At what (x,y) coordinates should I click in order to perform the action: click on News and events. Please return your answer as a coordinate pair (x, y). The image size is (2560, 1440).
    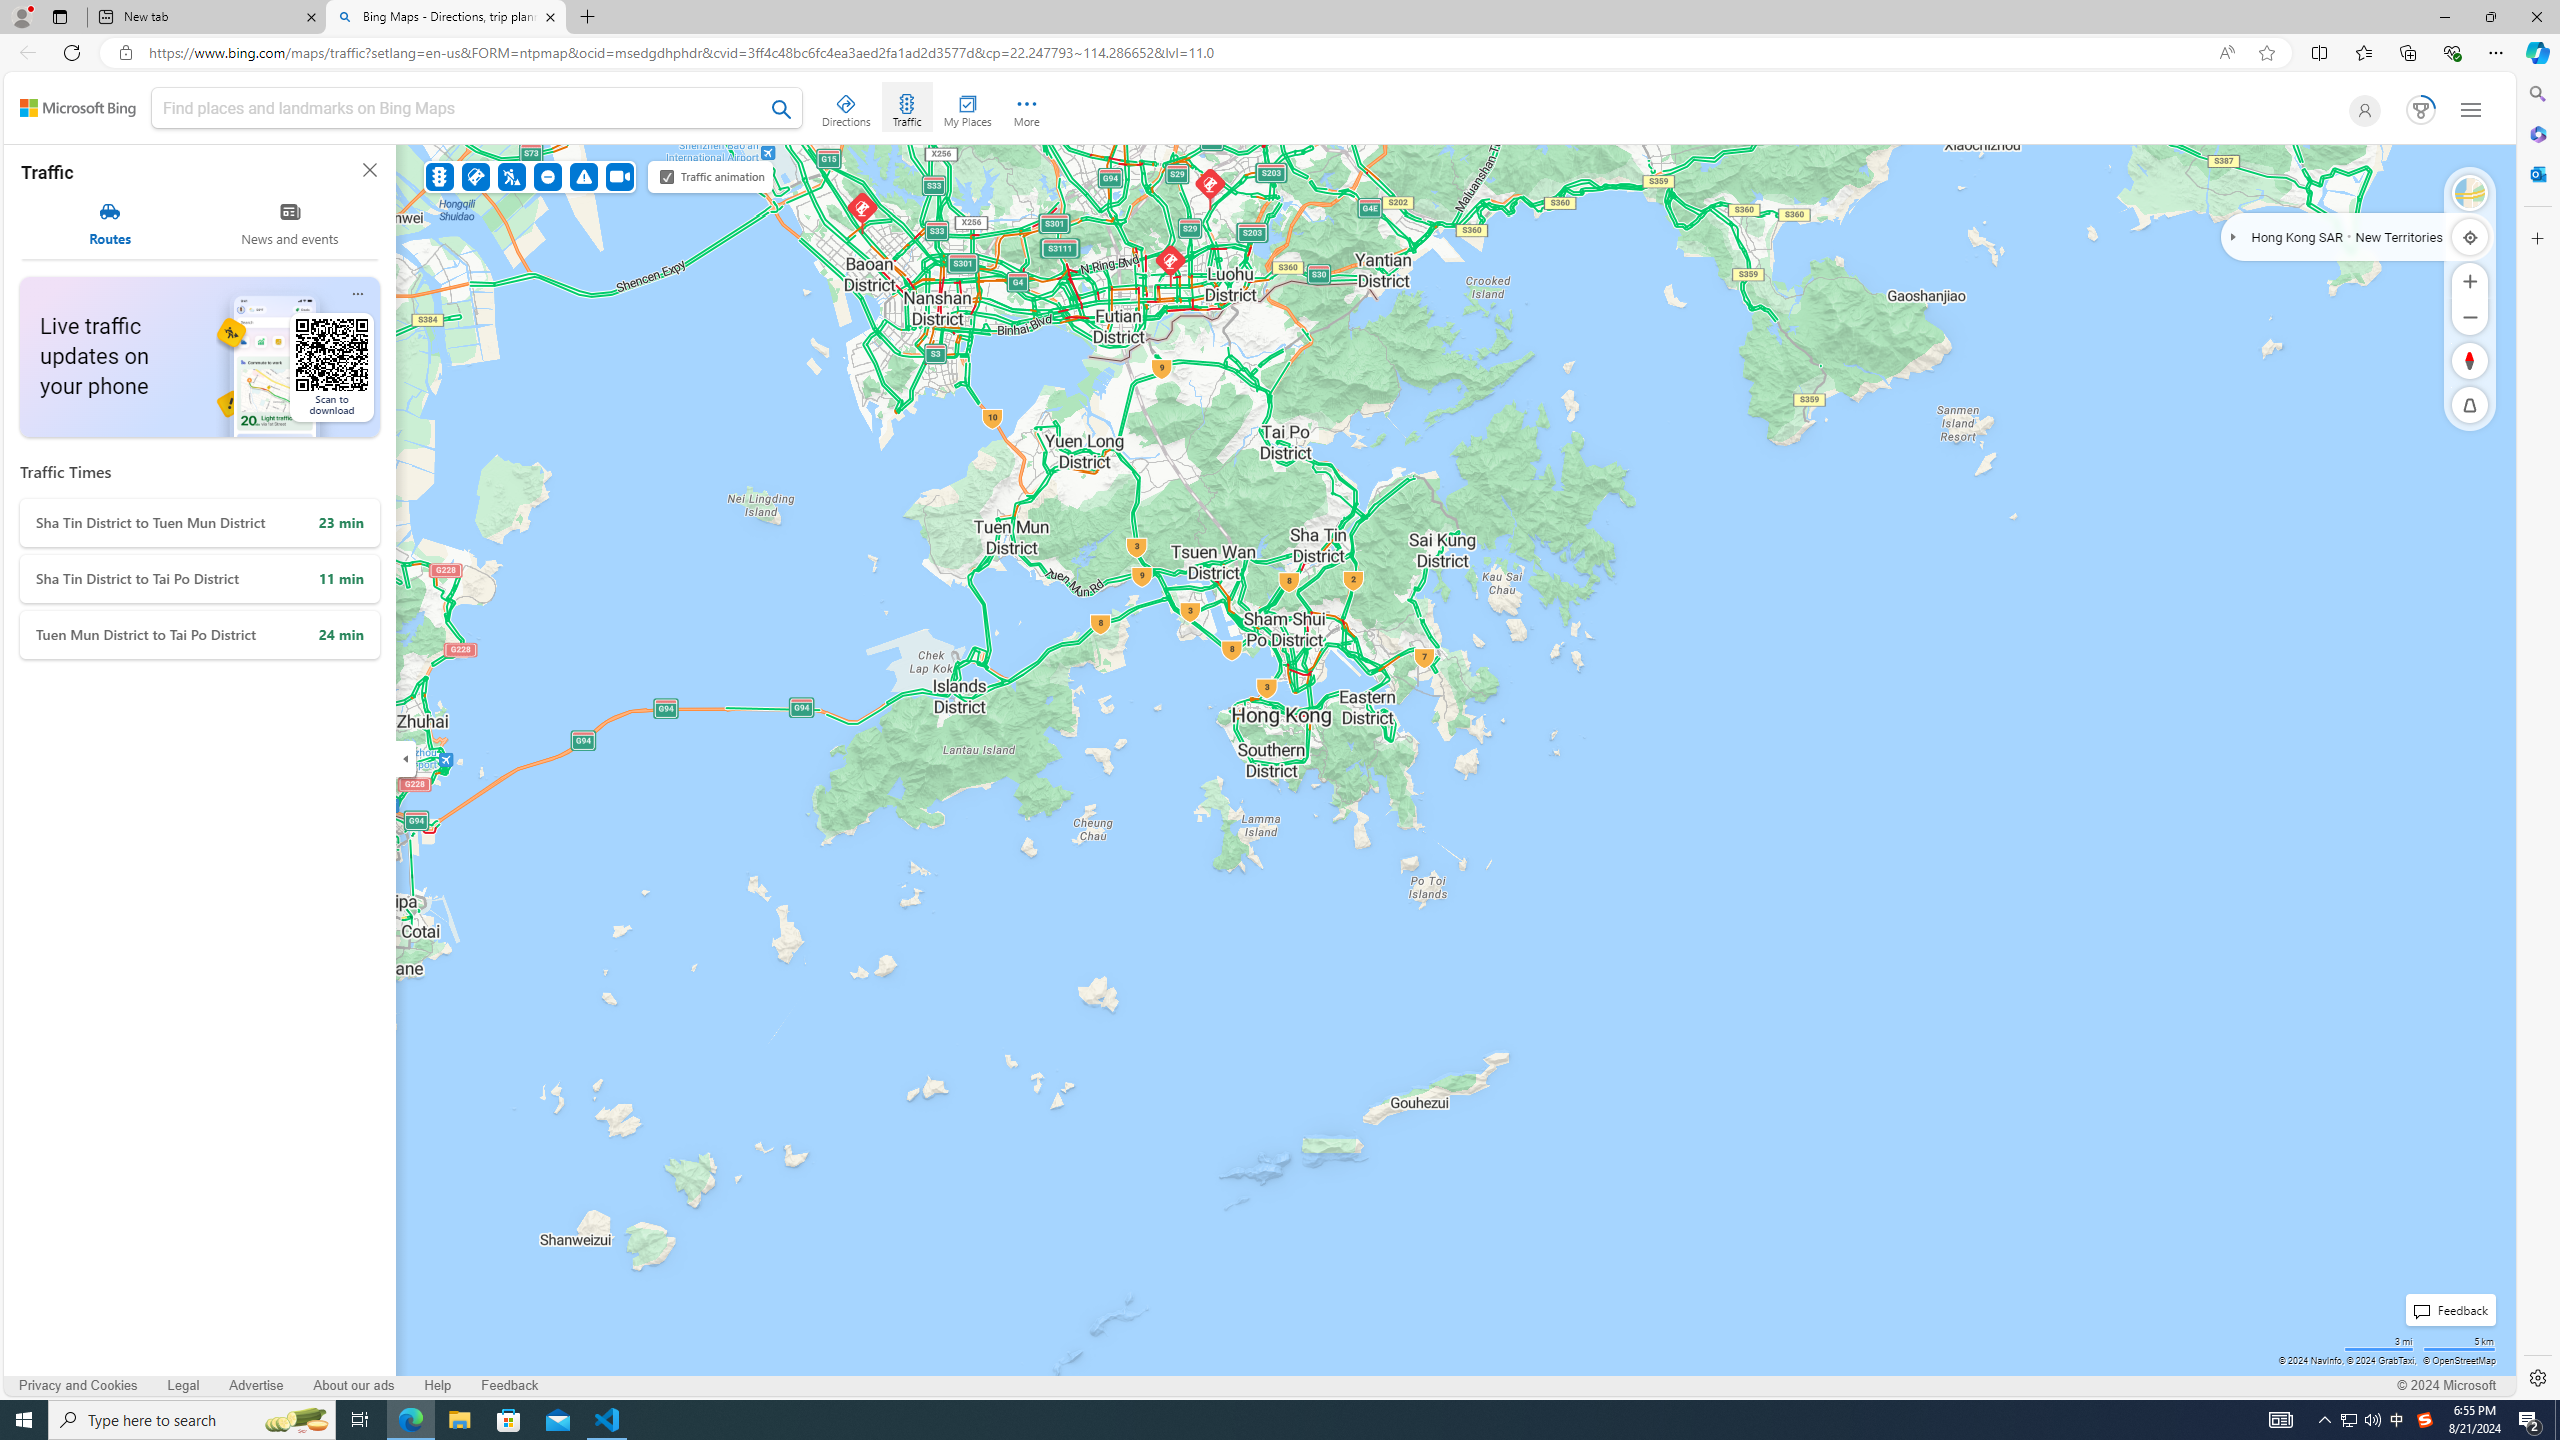
    Looking at the image, I should click on (290, 224).